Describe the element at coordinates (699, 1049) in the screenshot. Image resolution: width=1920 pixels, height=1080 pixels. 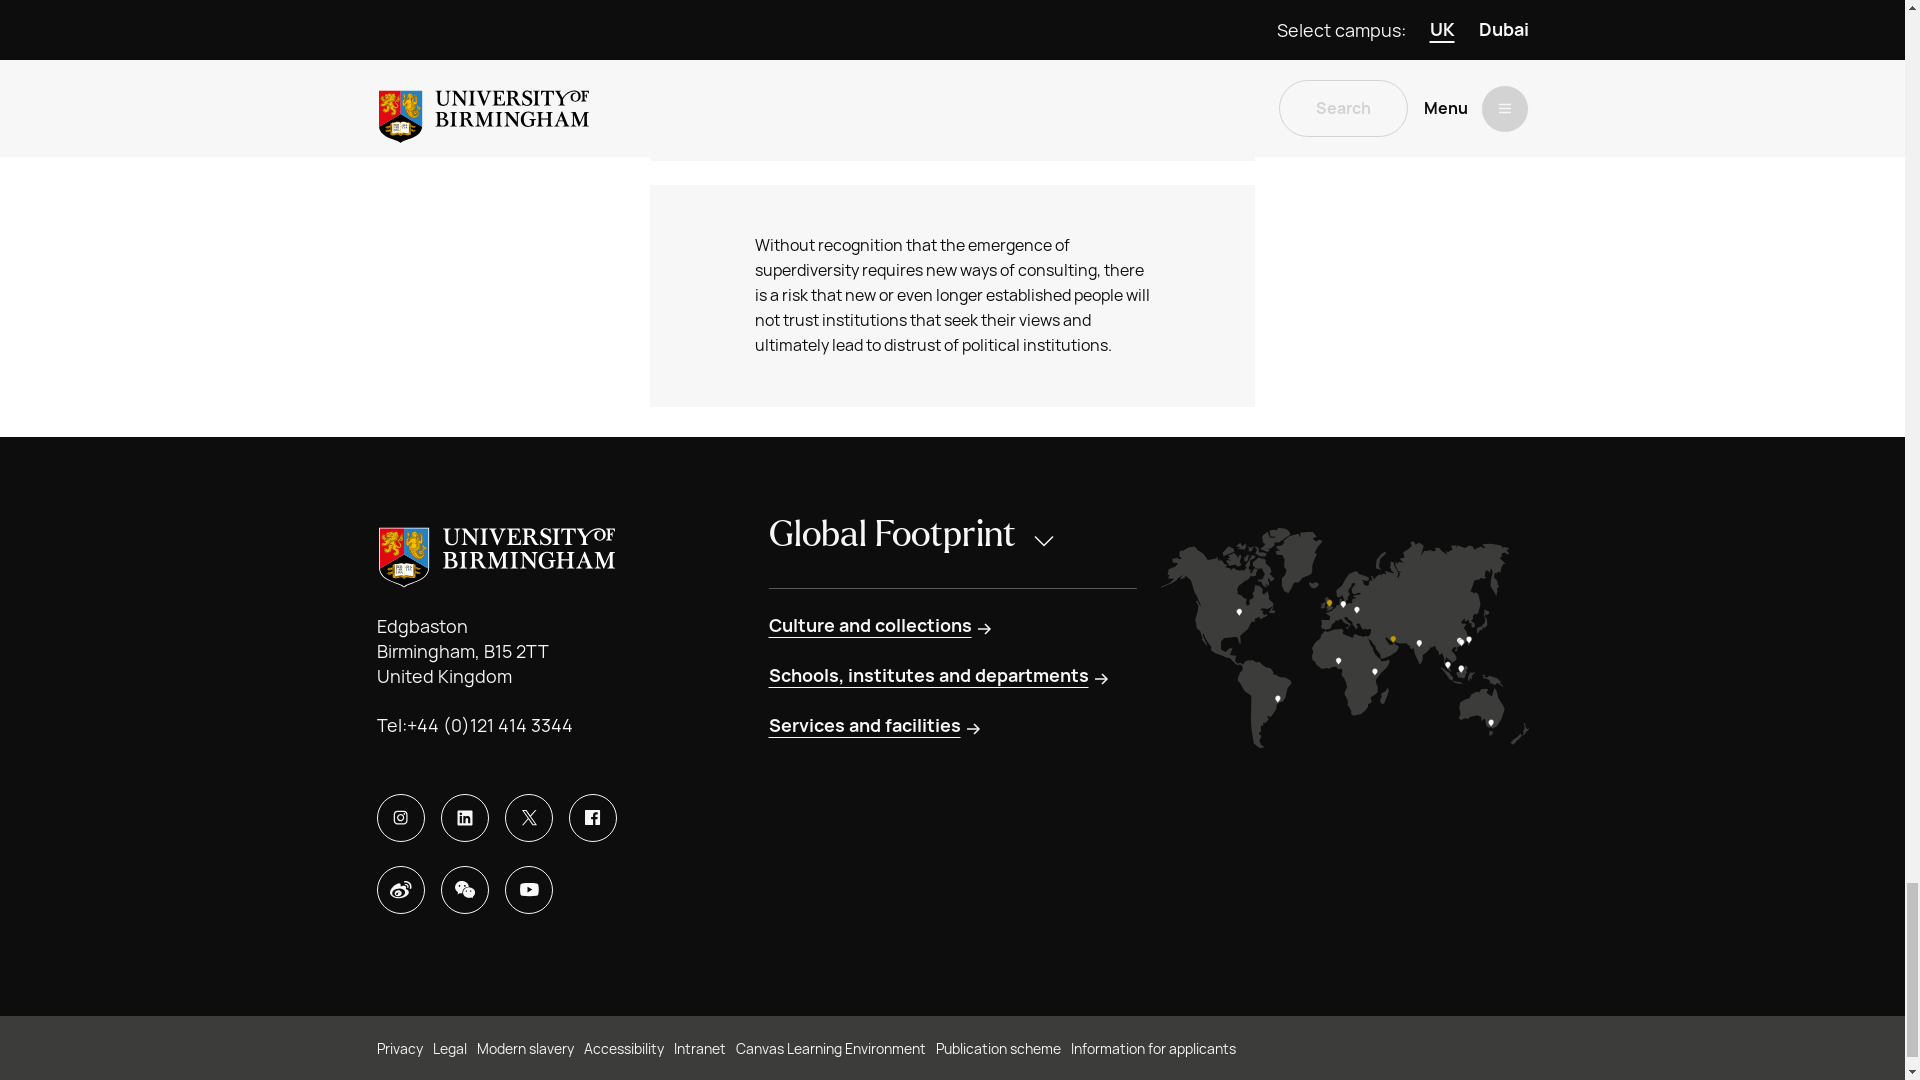
I see `Intranet` at that location.